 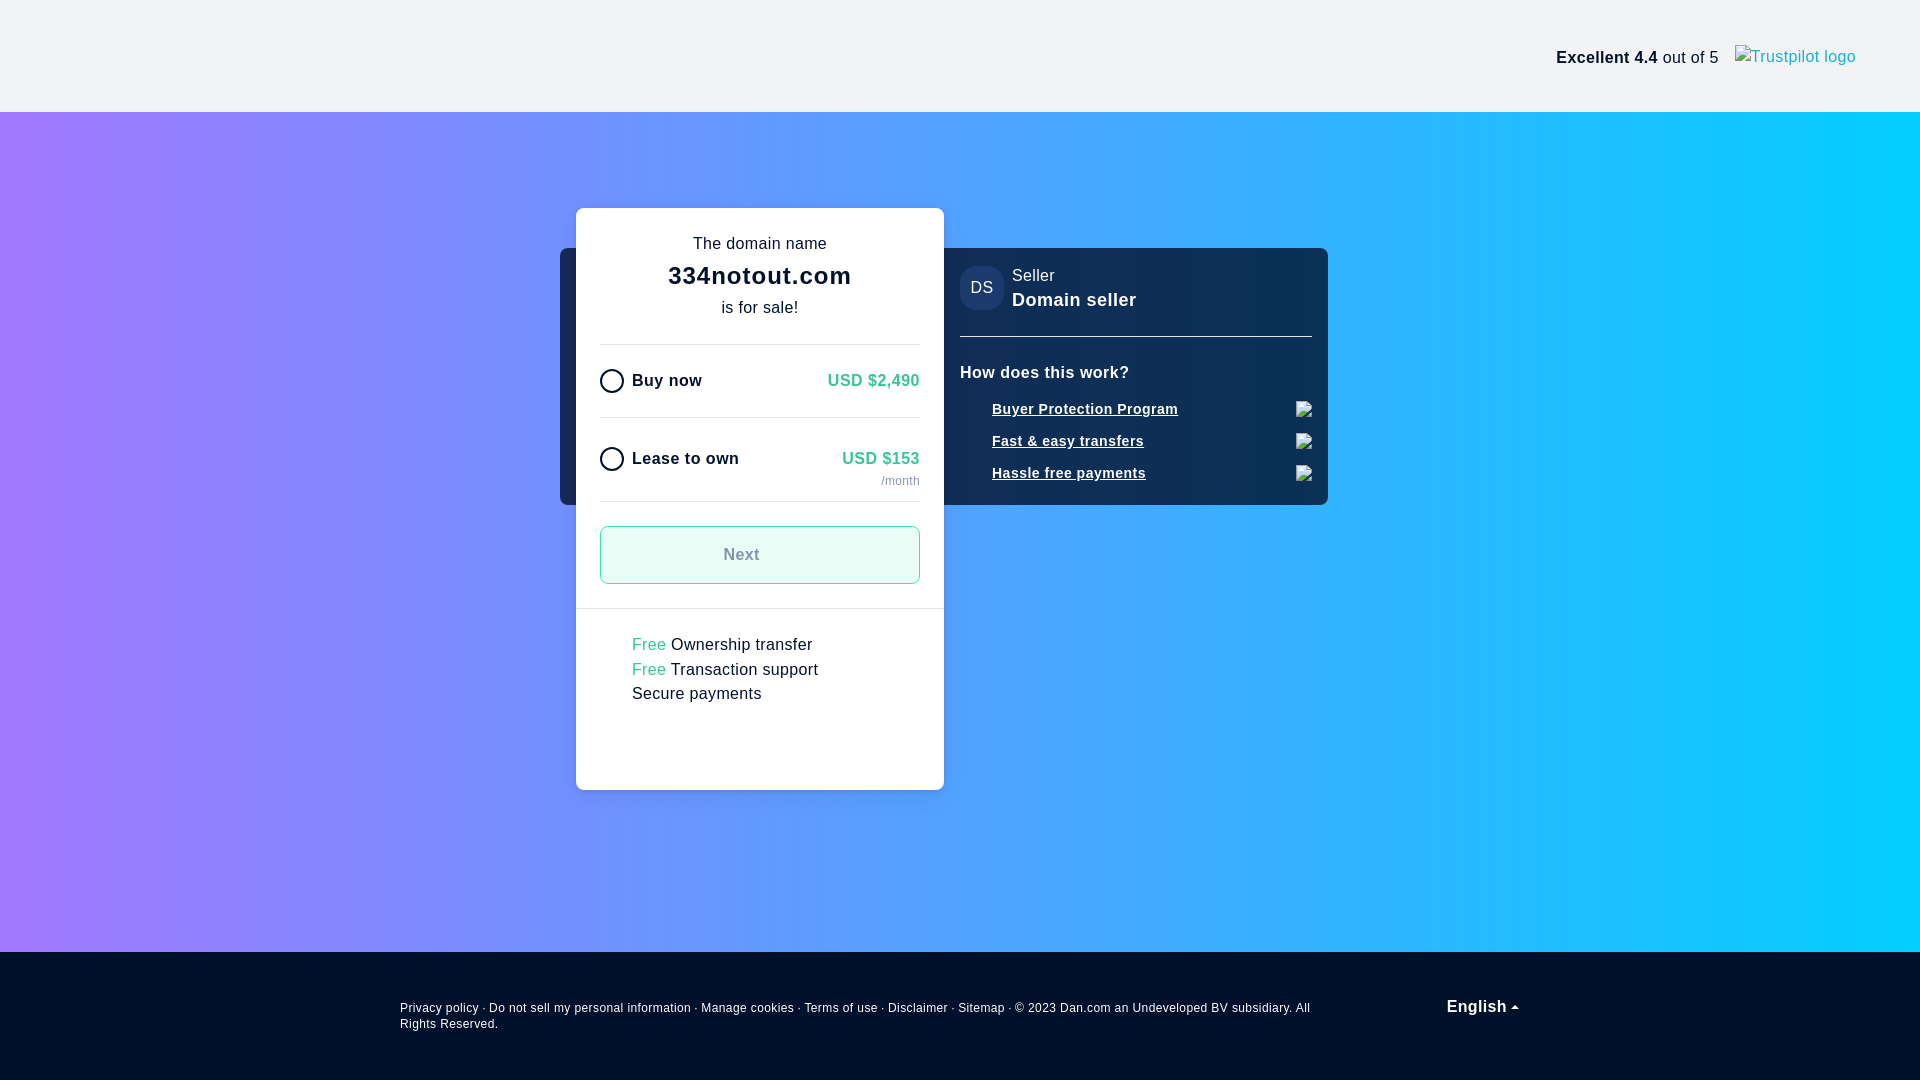 I want to click on Next
), so click(x=760, y=555).